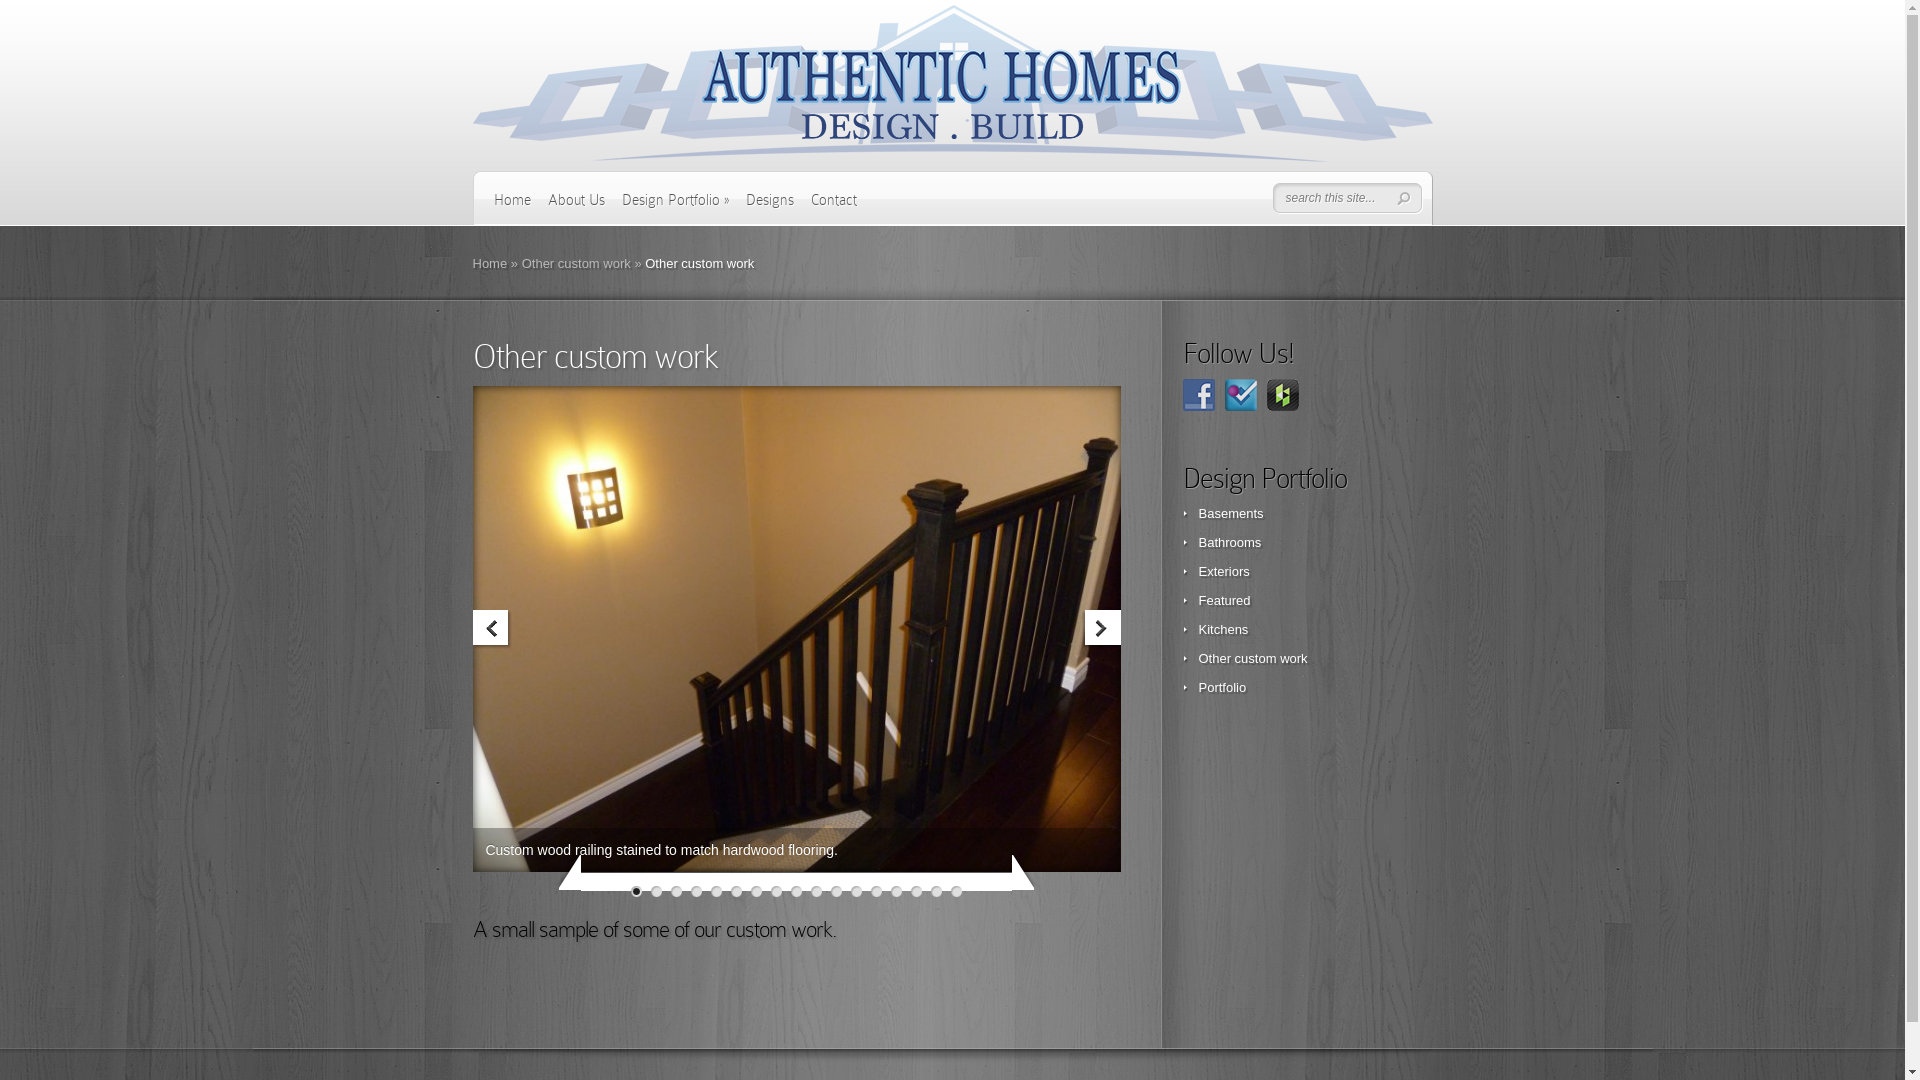 The image size is (1920, 1080). I want to click on 9, so click(796, 892).